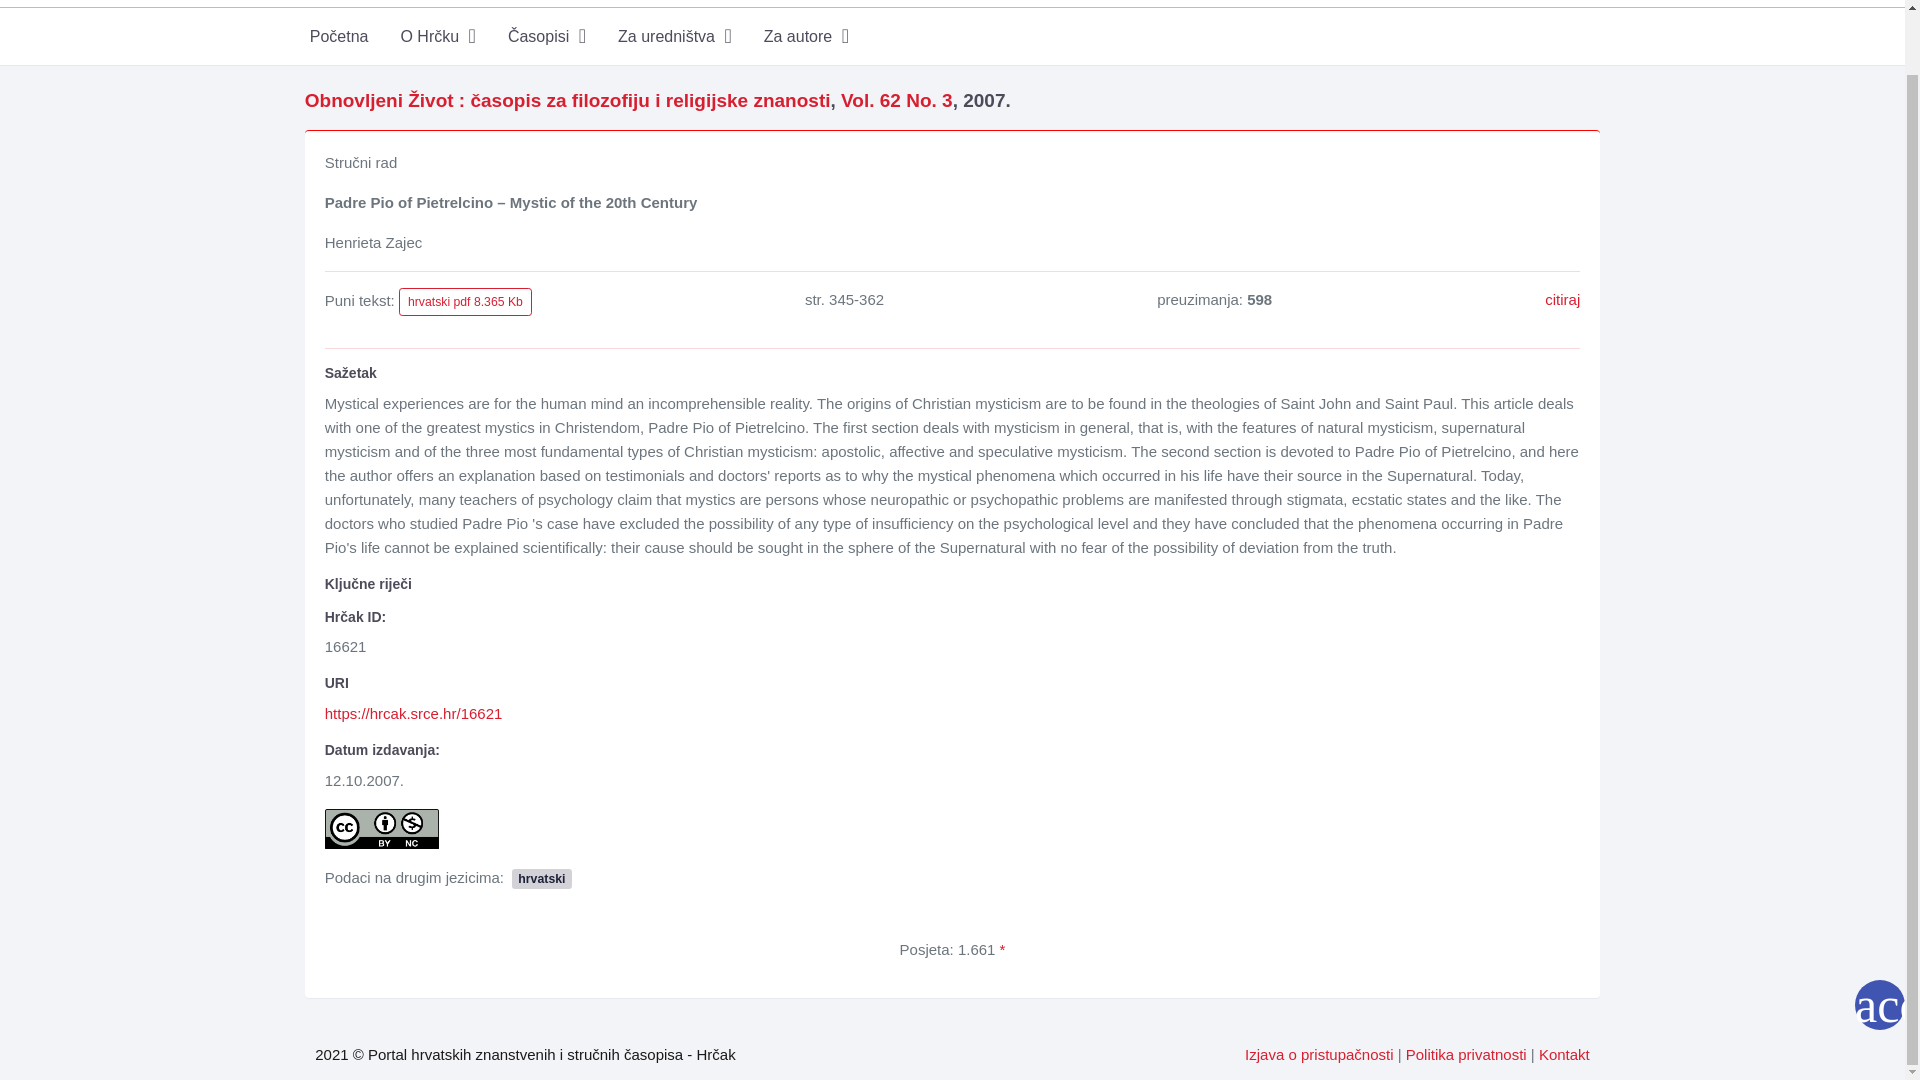 The height and width of the screenshot is (1080, 1920). Describe the element at coordinates (806, 36) in the screenshot. I see `Za autore` at that location.